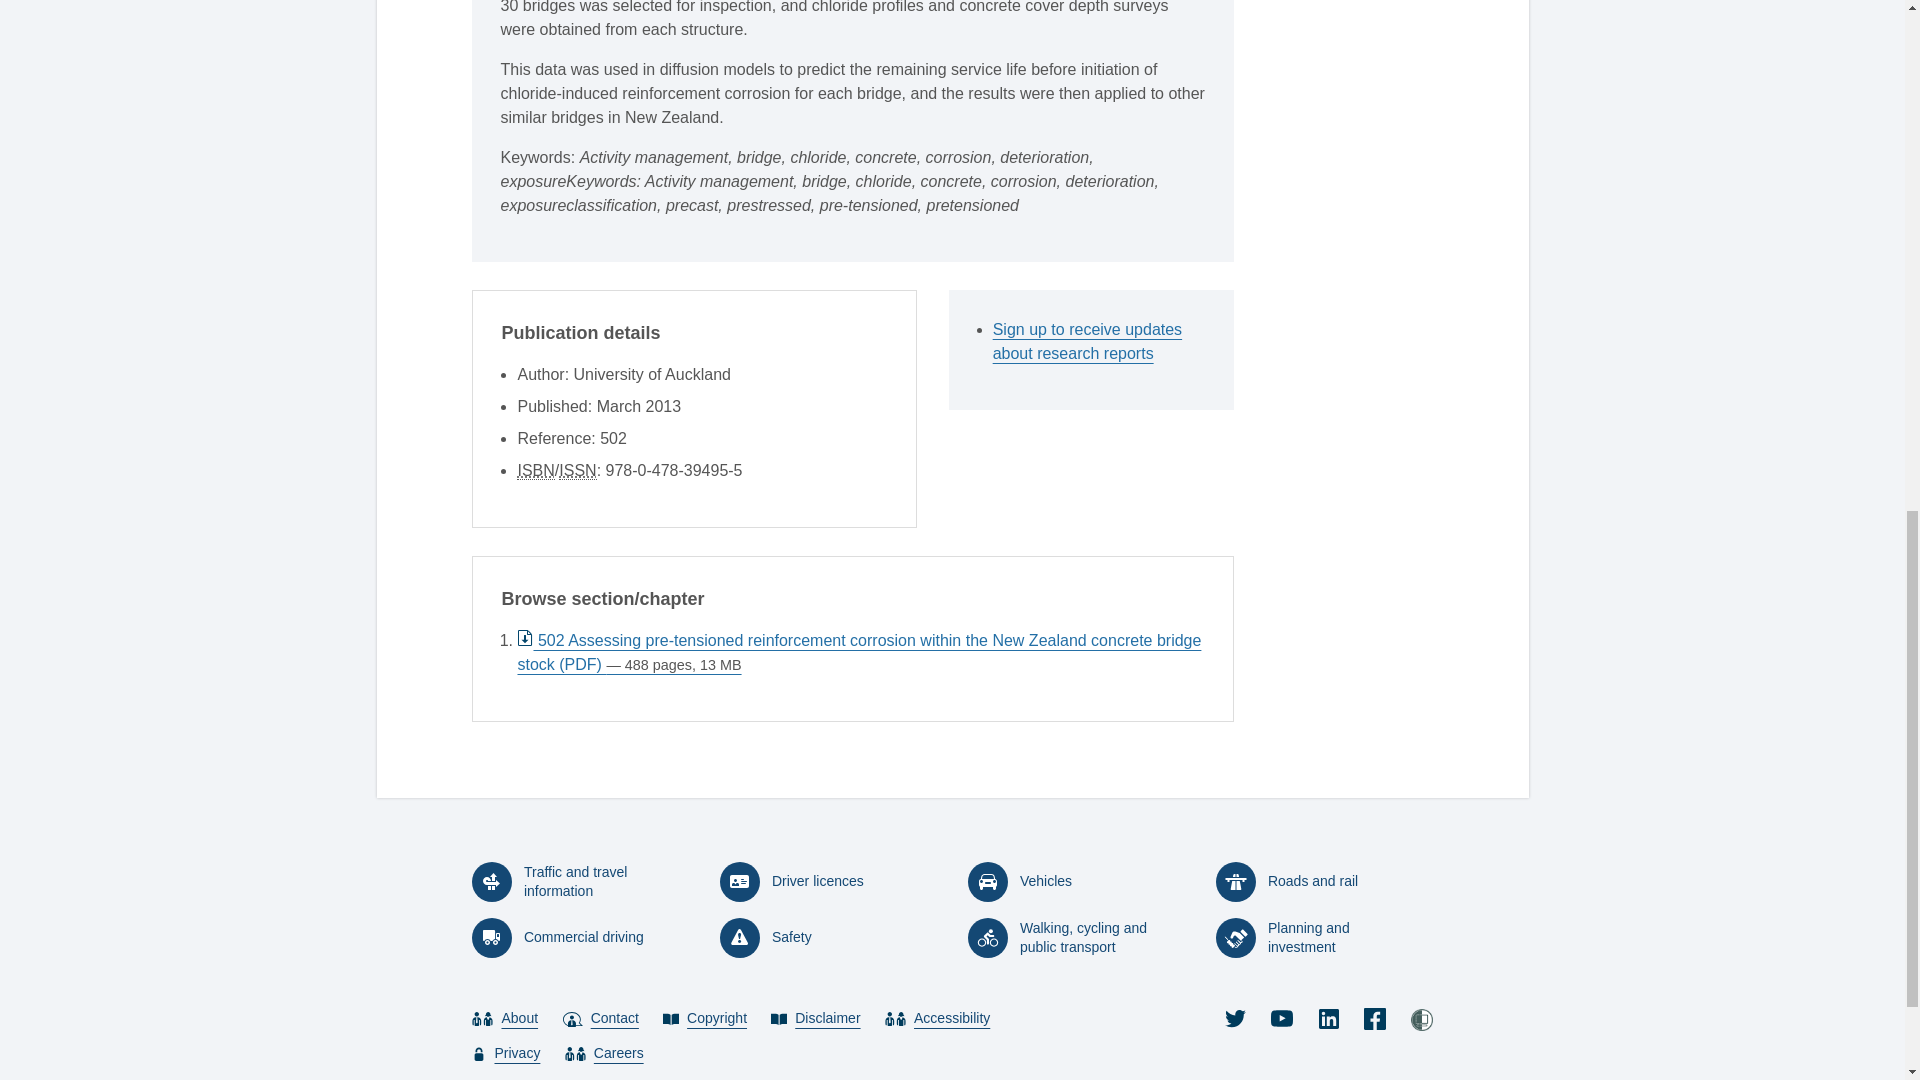  Describe the element at coordinates (1098, 342) in the screenshot. I see `Sign up to receive updates about research reports` at that location.